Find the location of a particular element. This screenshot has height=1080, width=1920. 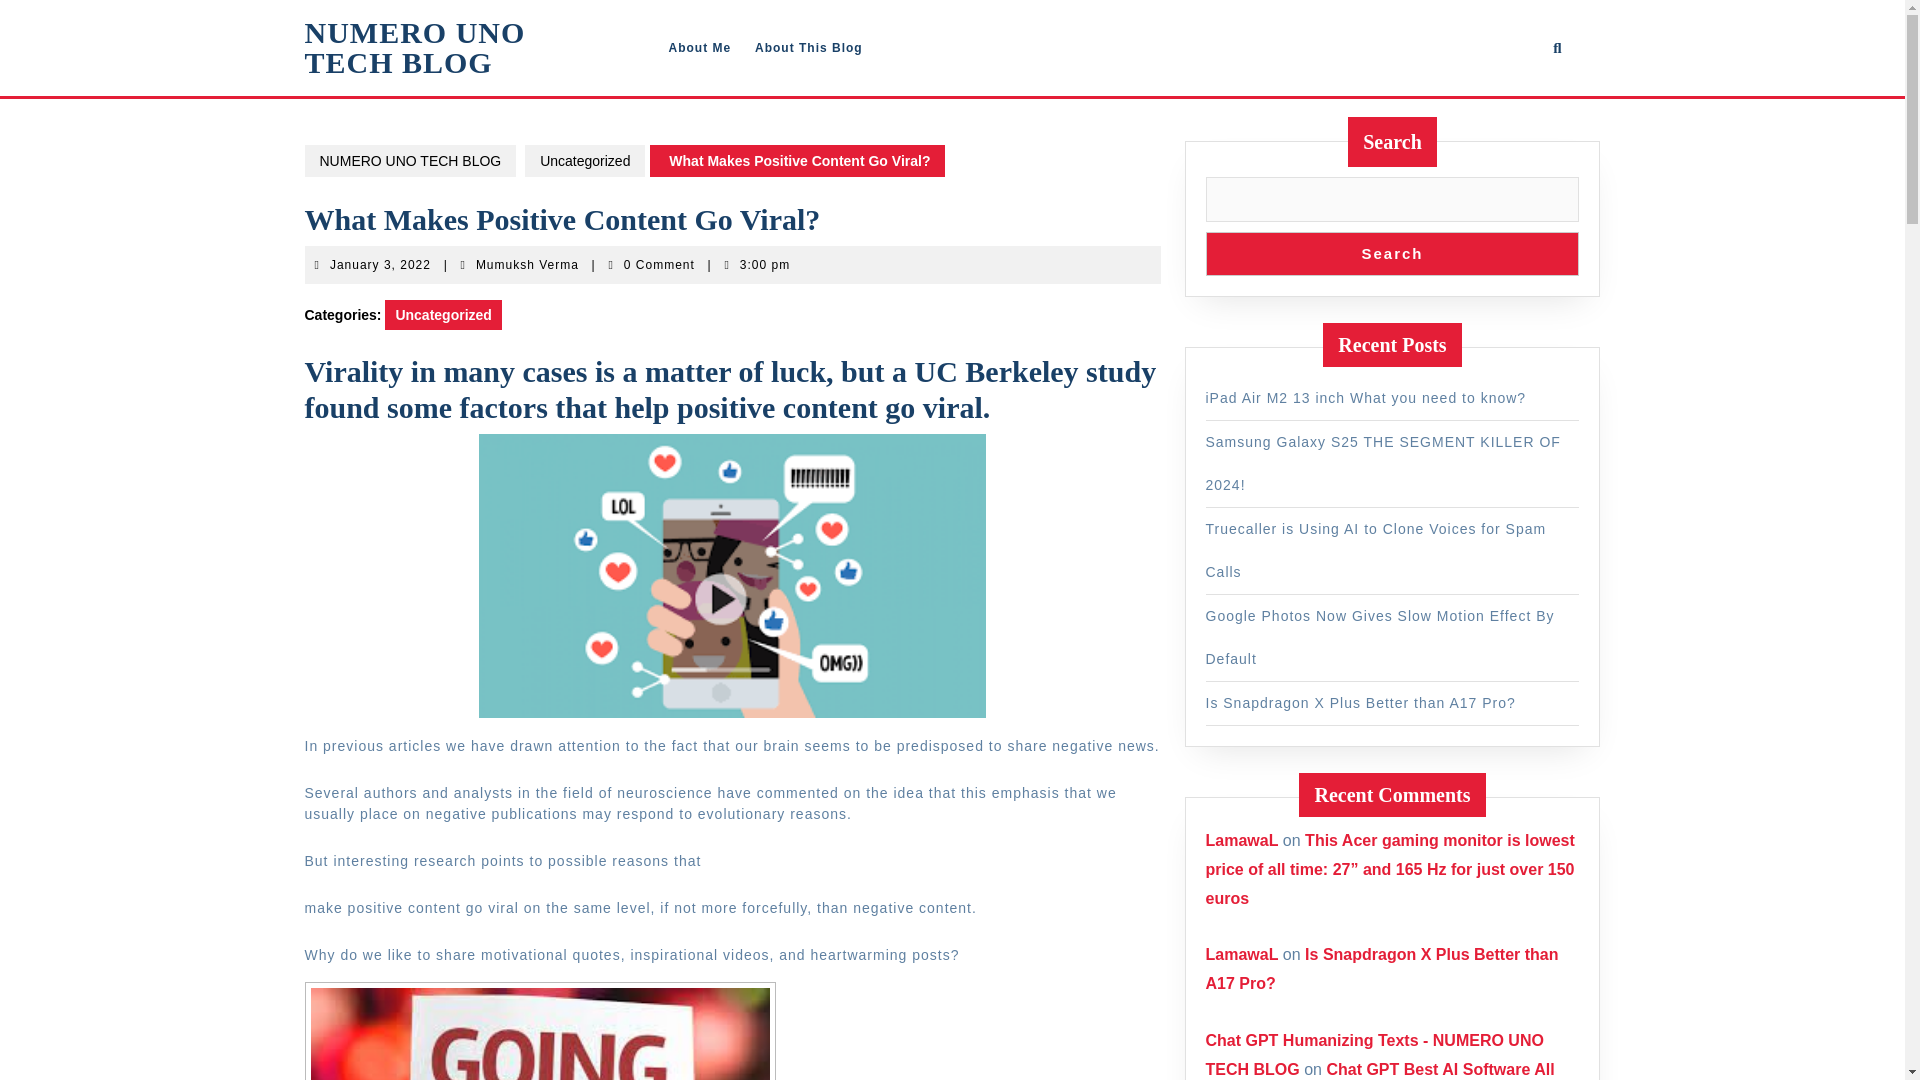

NUMERO UNO TECH BLOG is located at coordinates (1360, 702).